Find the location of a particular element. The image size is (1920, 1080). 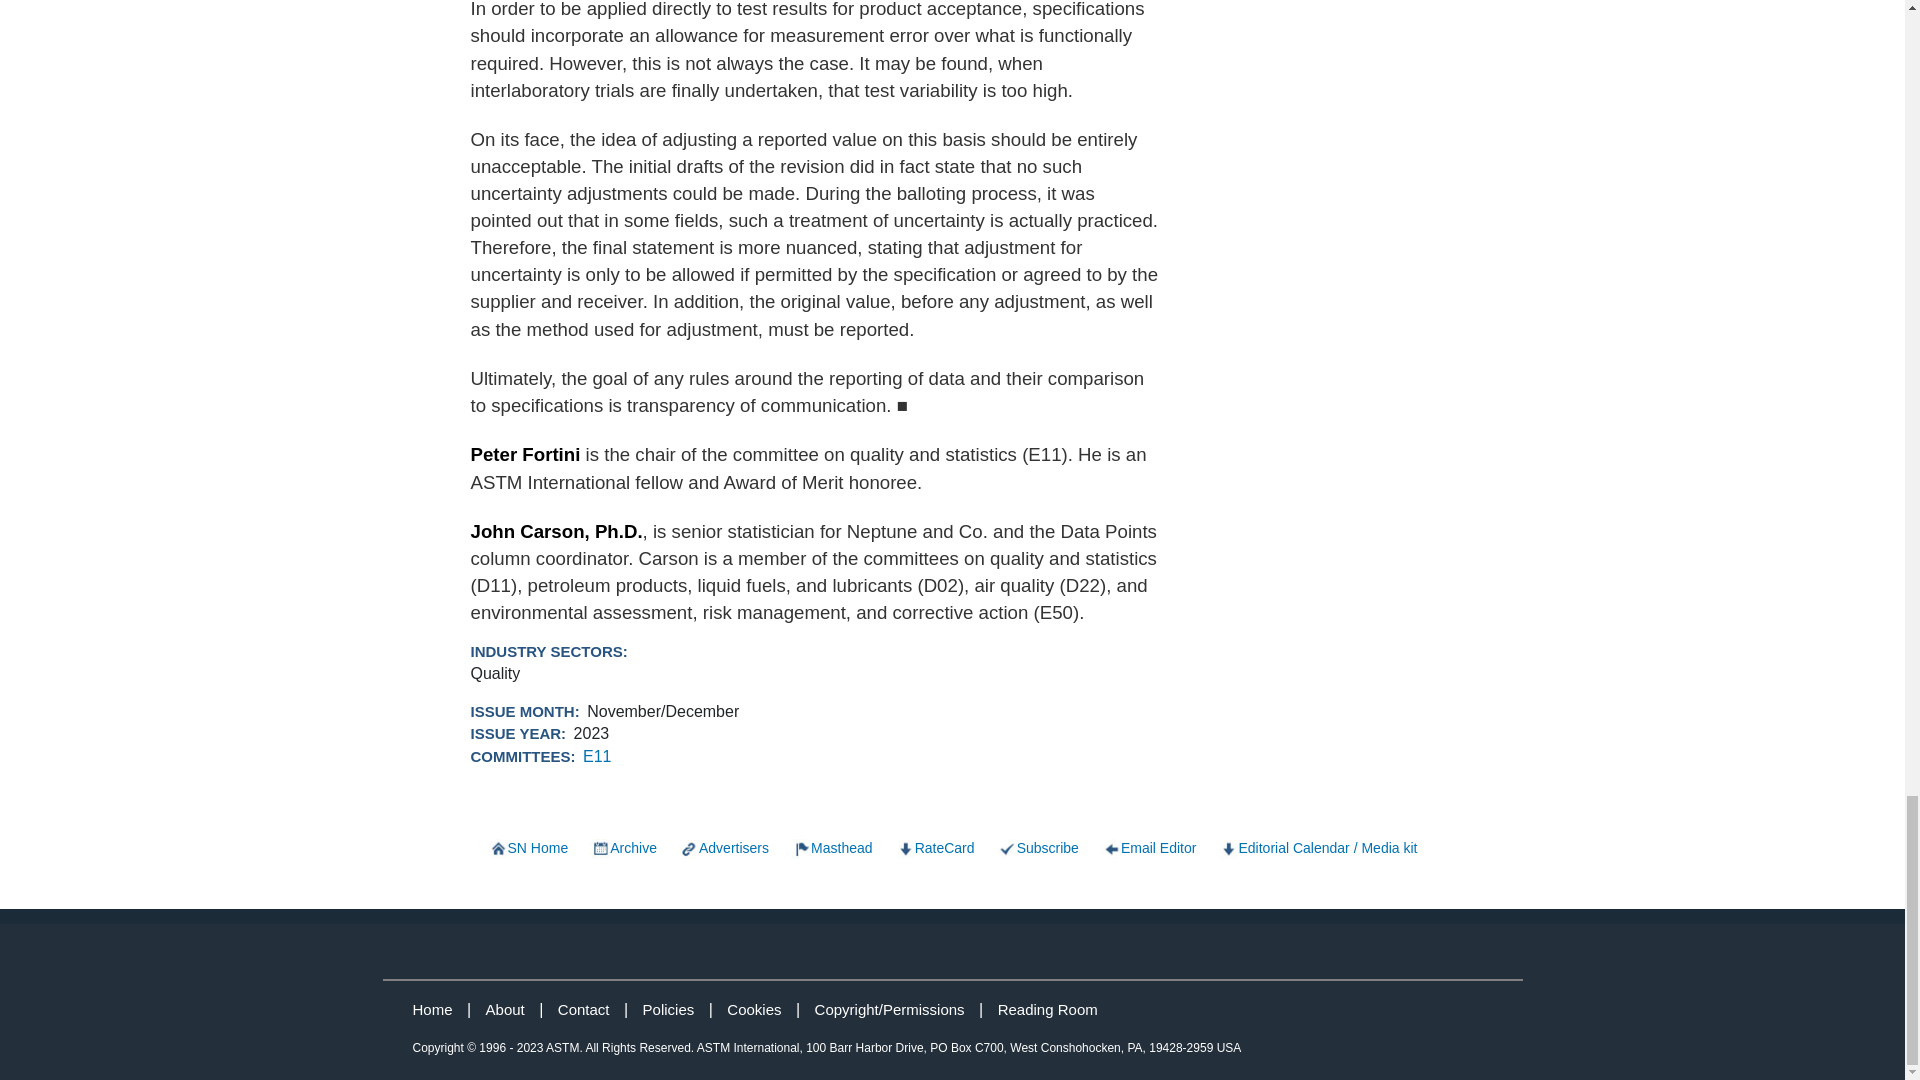

Editorial Calendar and Media Kit is located at coordinates (1316, 848).